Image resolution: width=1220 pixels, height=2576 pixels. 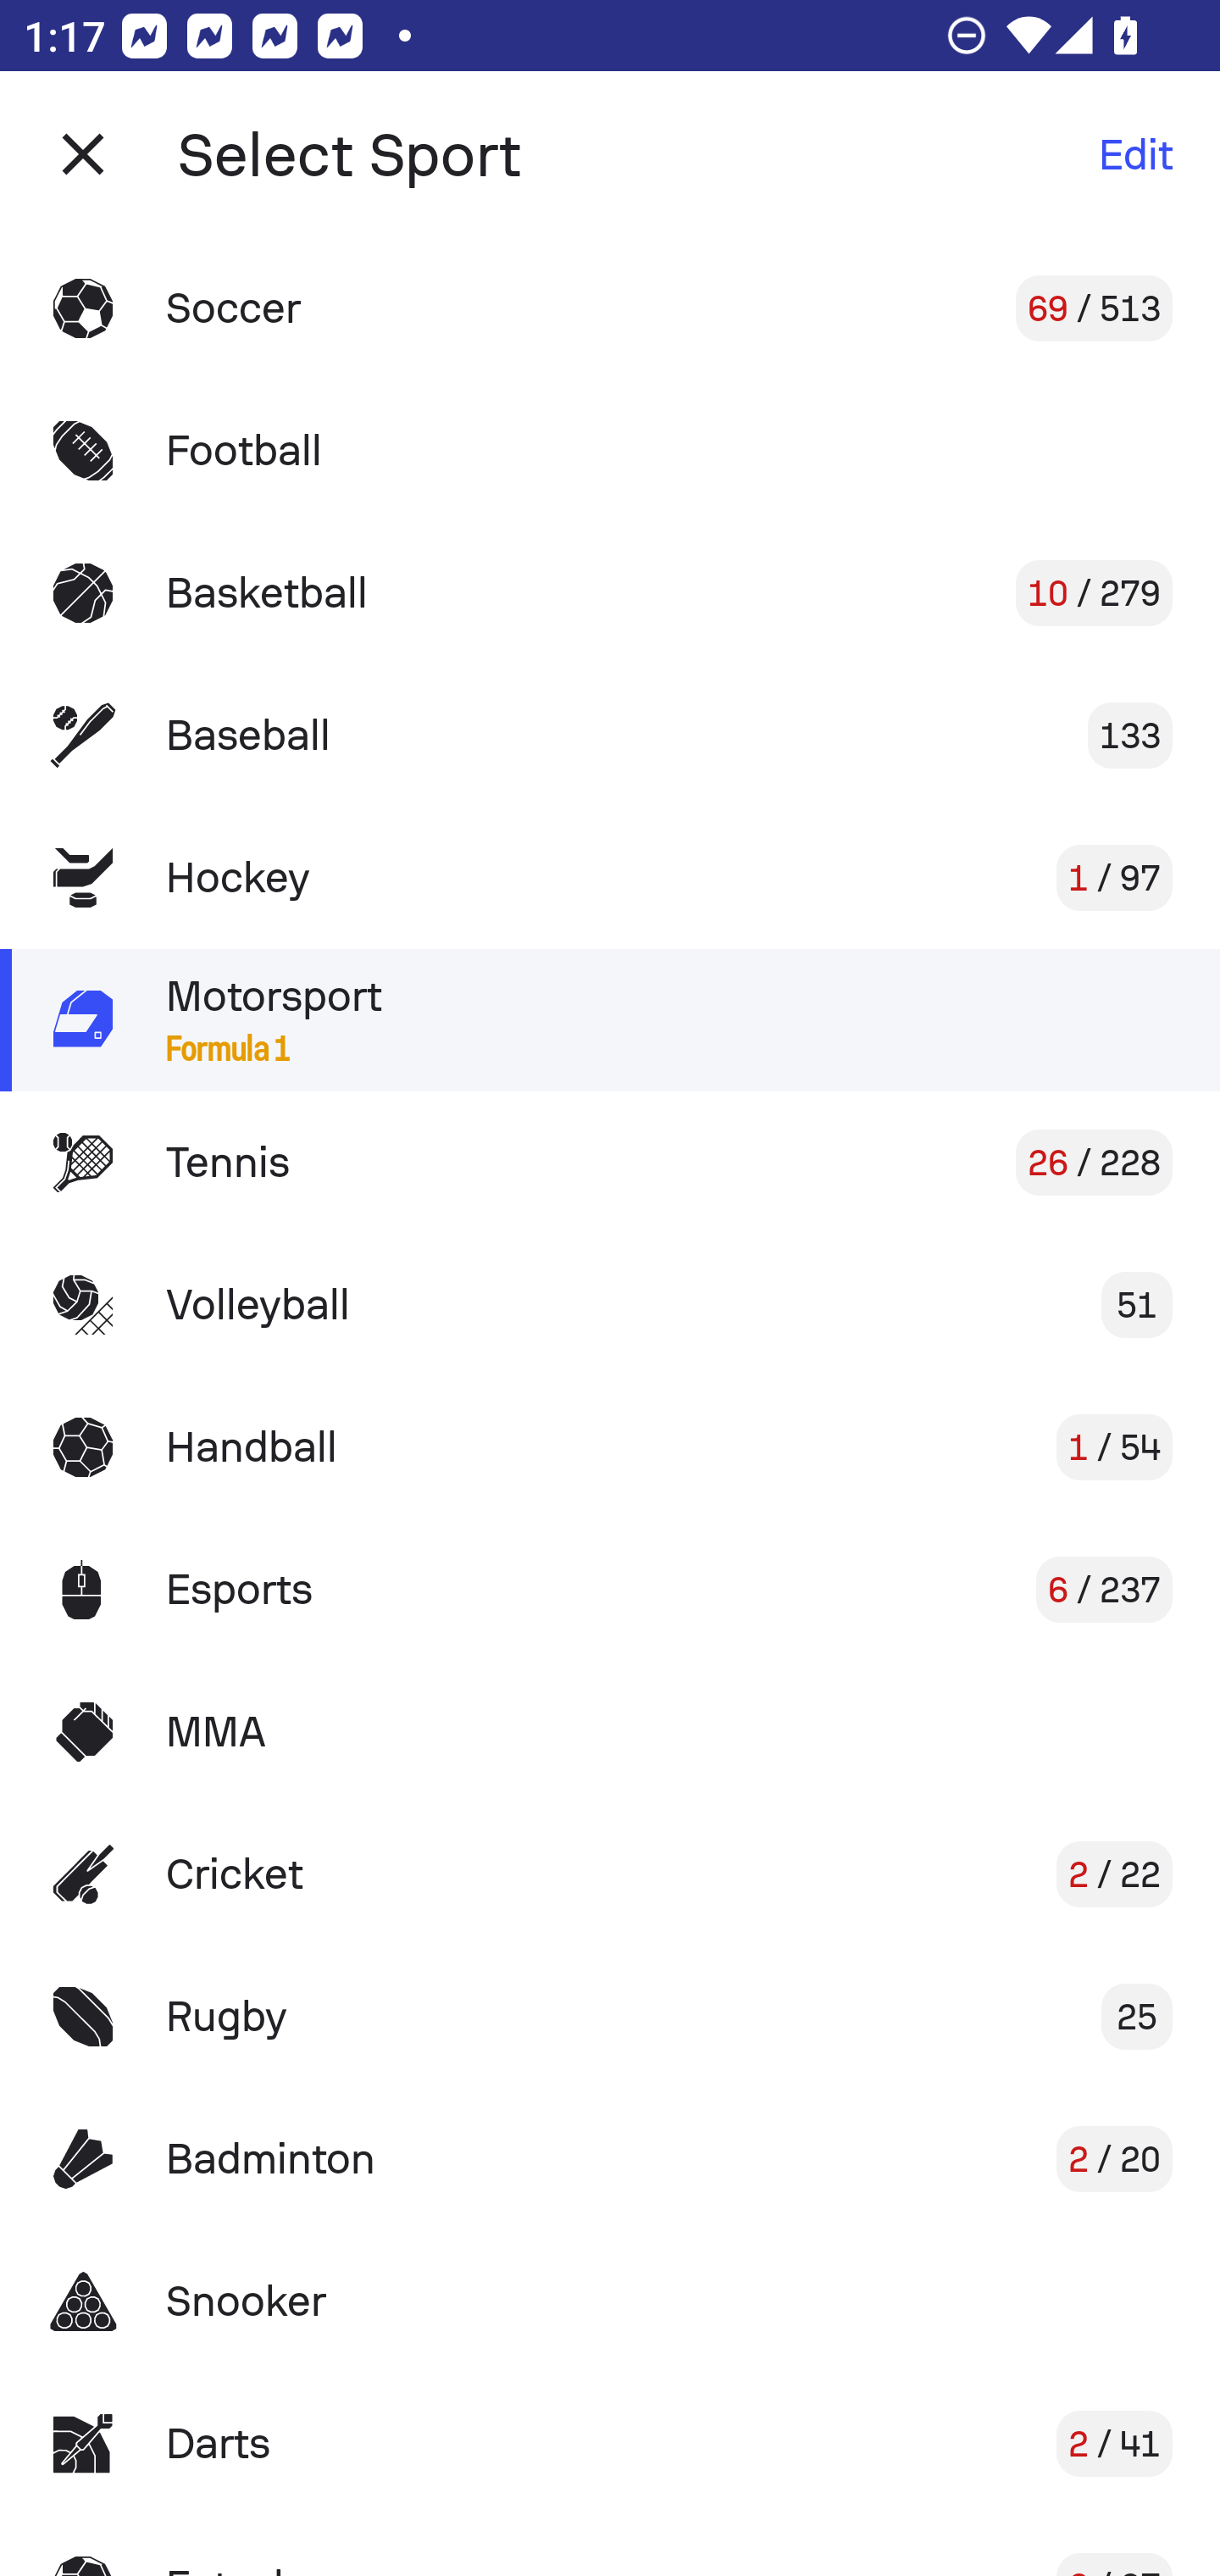 What do you see at coordinates (610, 1732) in the screenshot?
I see `MMA` at bounding box center [610, 1732].